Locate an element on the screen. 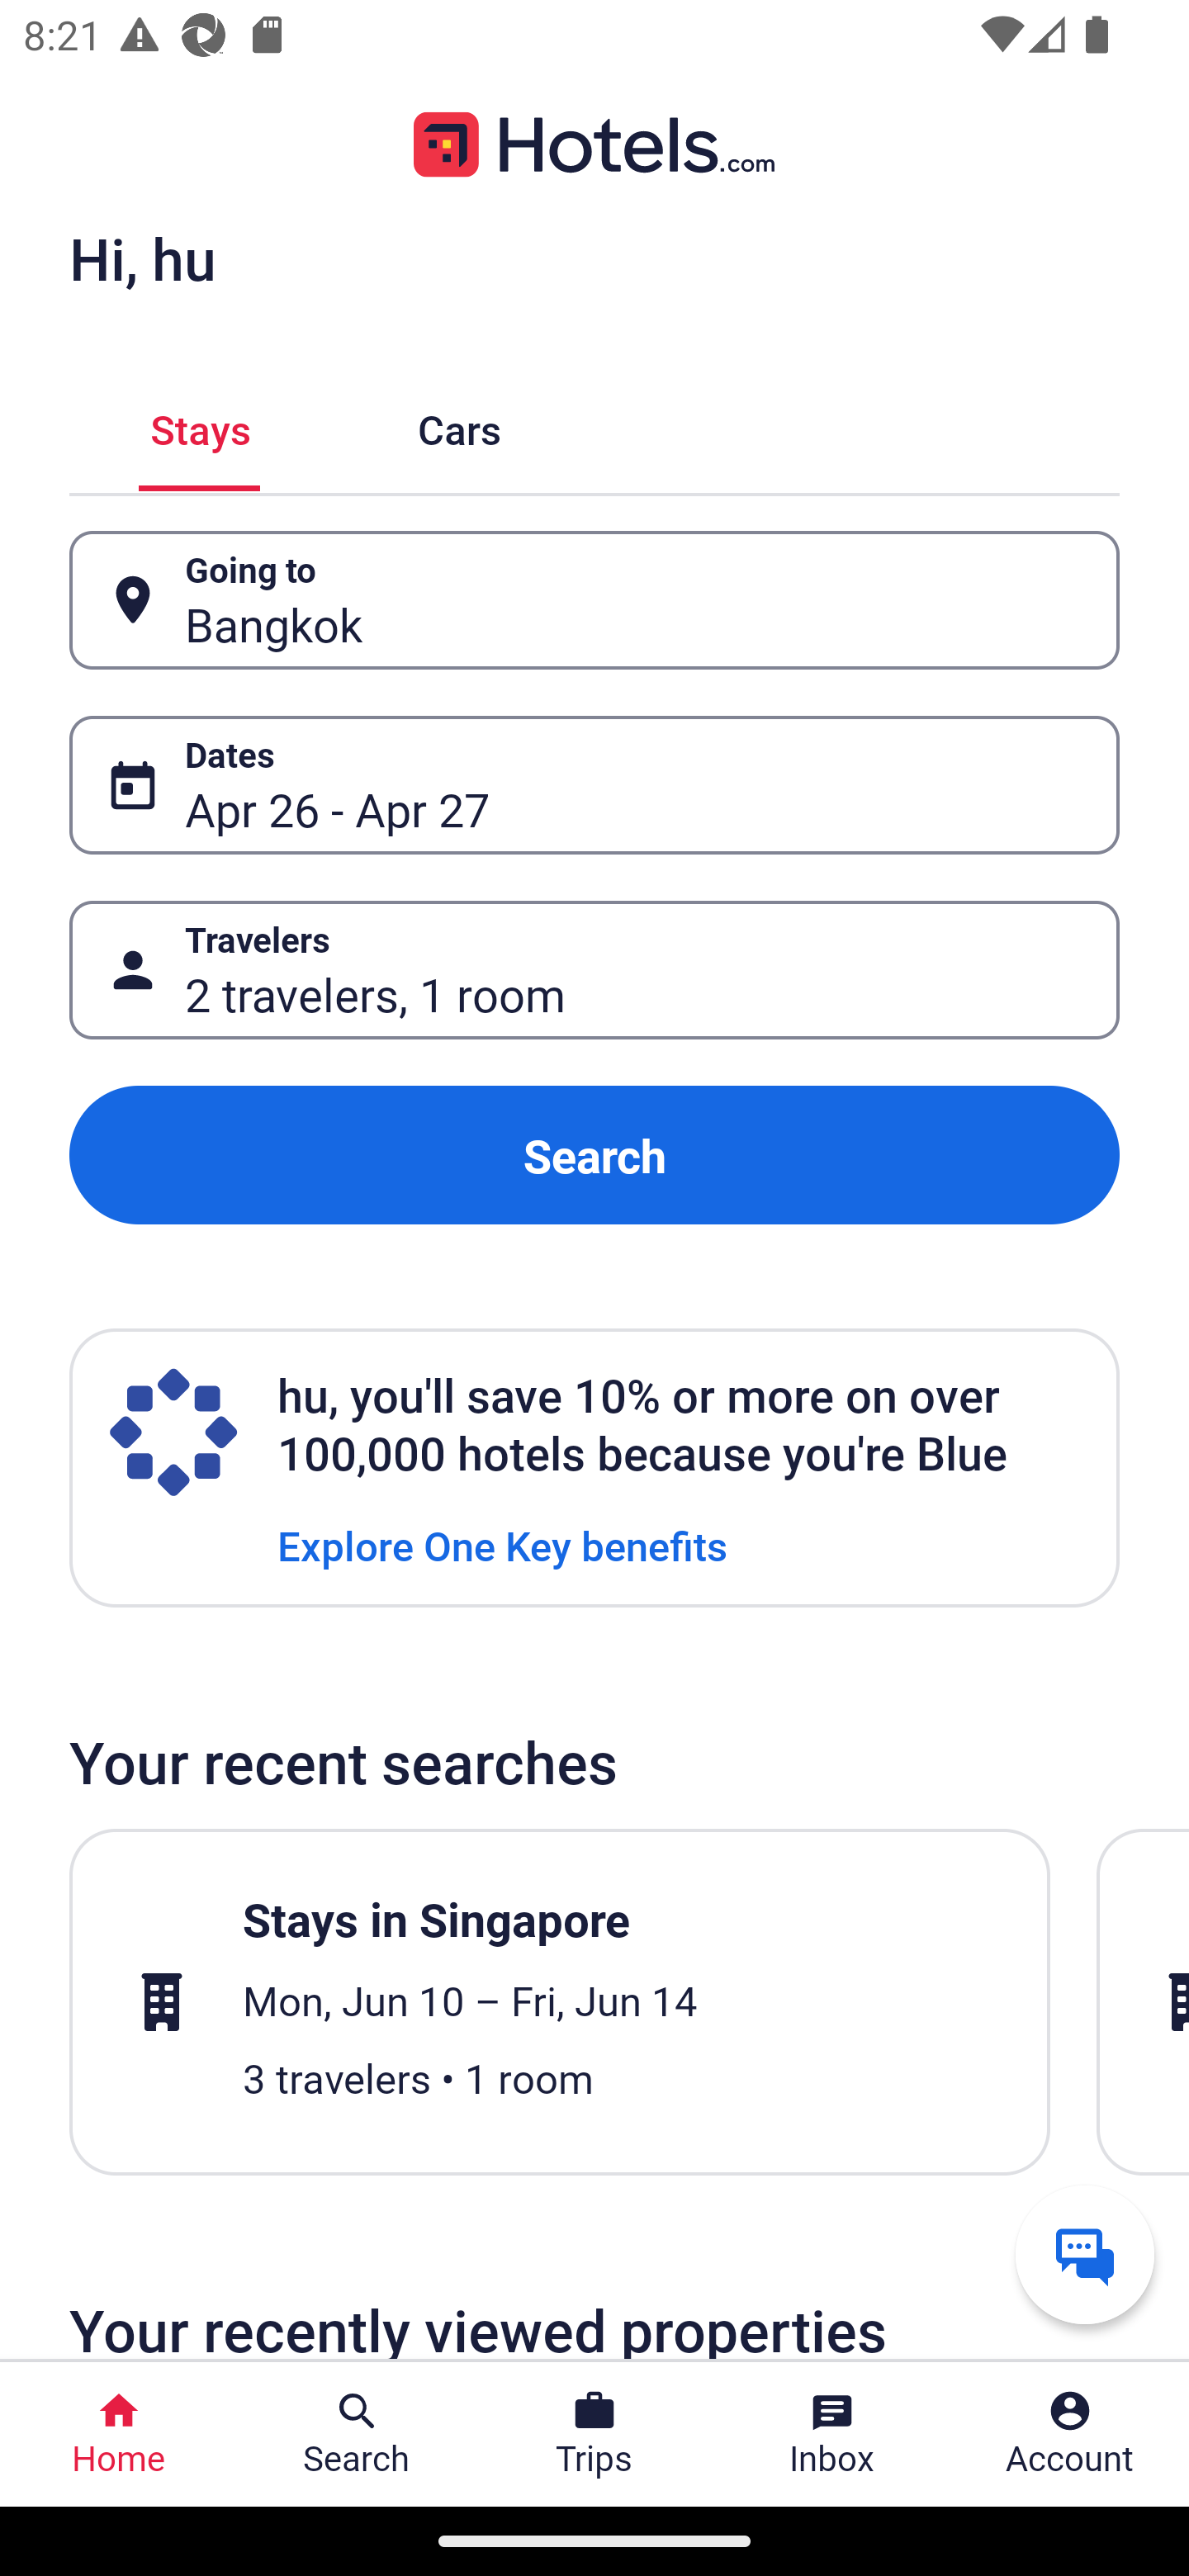  Travelers Button 2 travelers, 1 room is located at coordinates (594, 971).